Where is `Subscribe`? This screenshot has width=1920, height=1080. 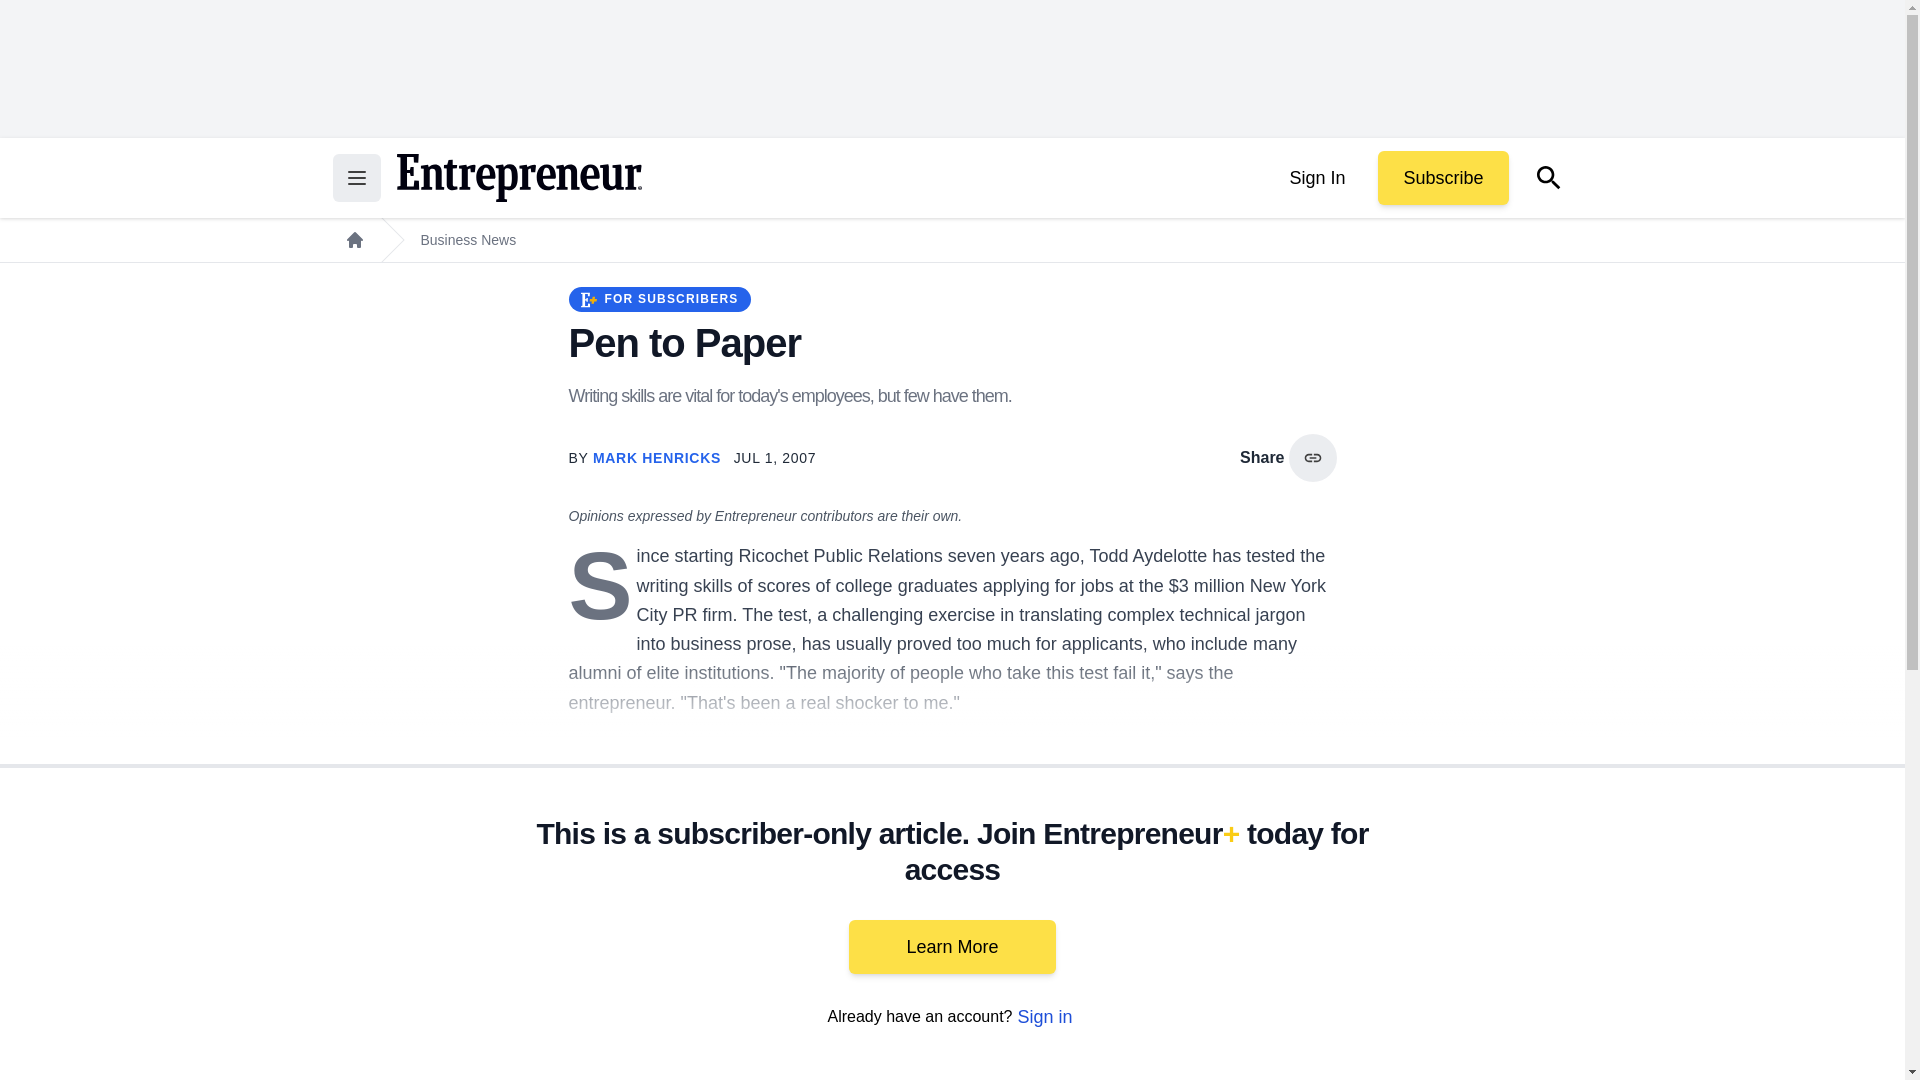
Subscribe is located at coordinates (1442, 178).